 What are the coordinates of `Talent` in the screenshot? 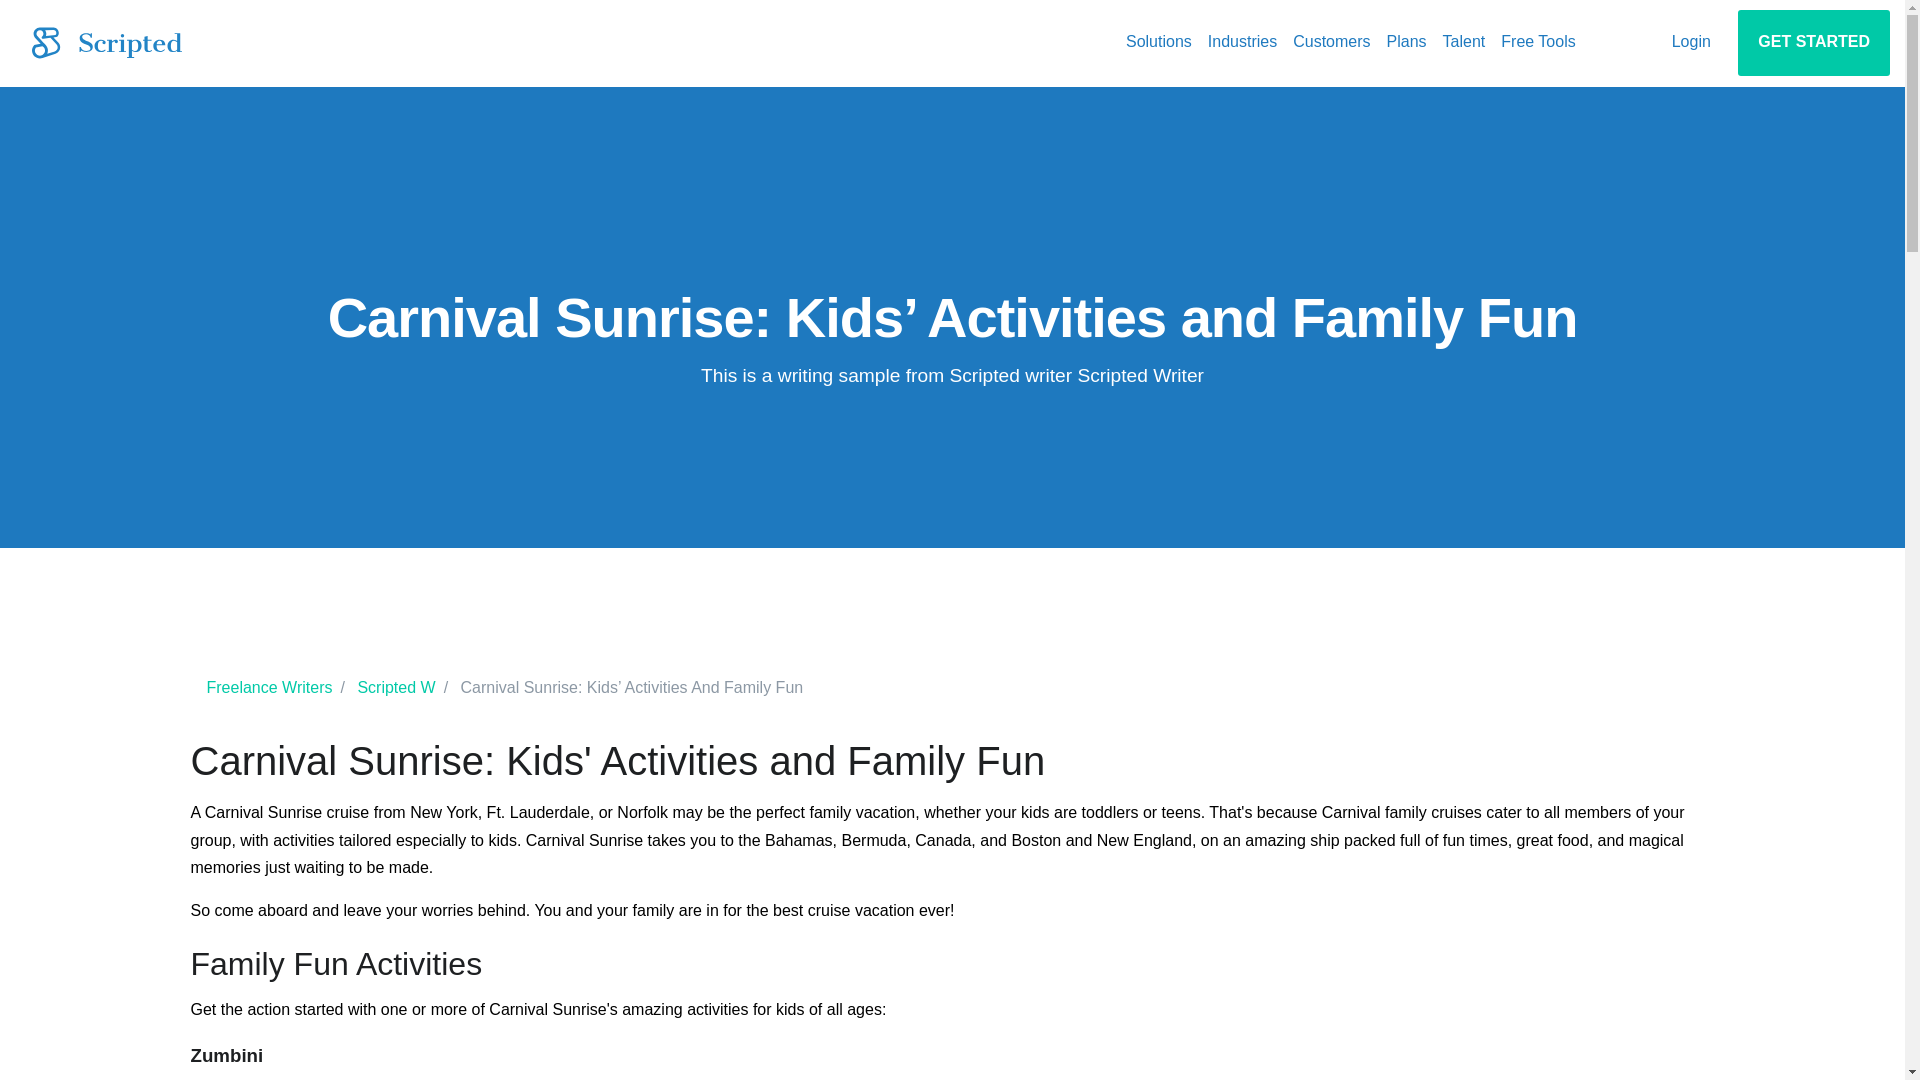 It's located at (1464, 42).